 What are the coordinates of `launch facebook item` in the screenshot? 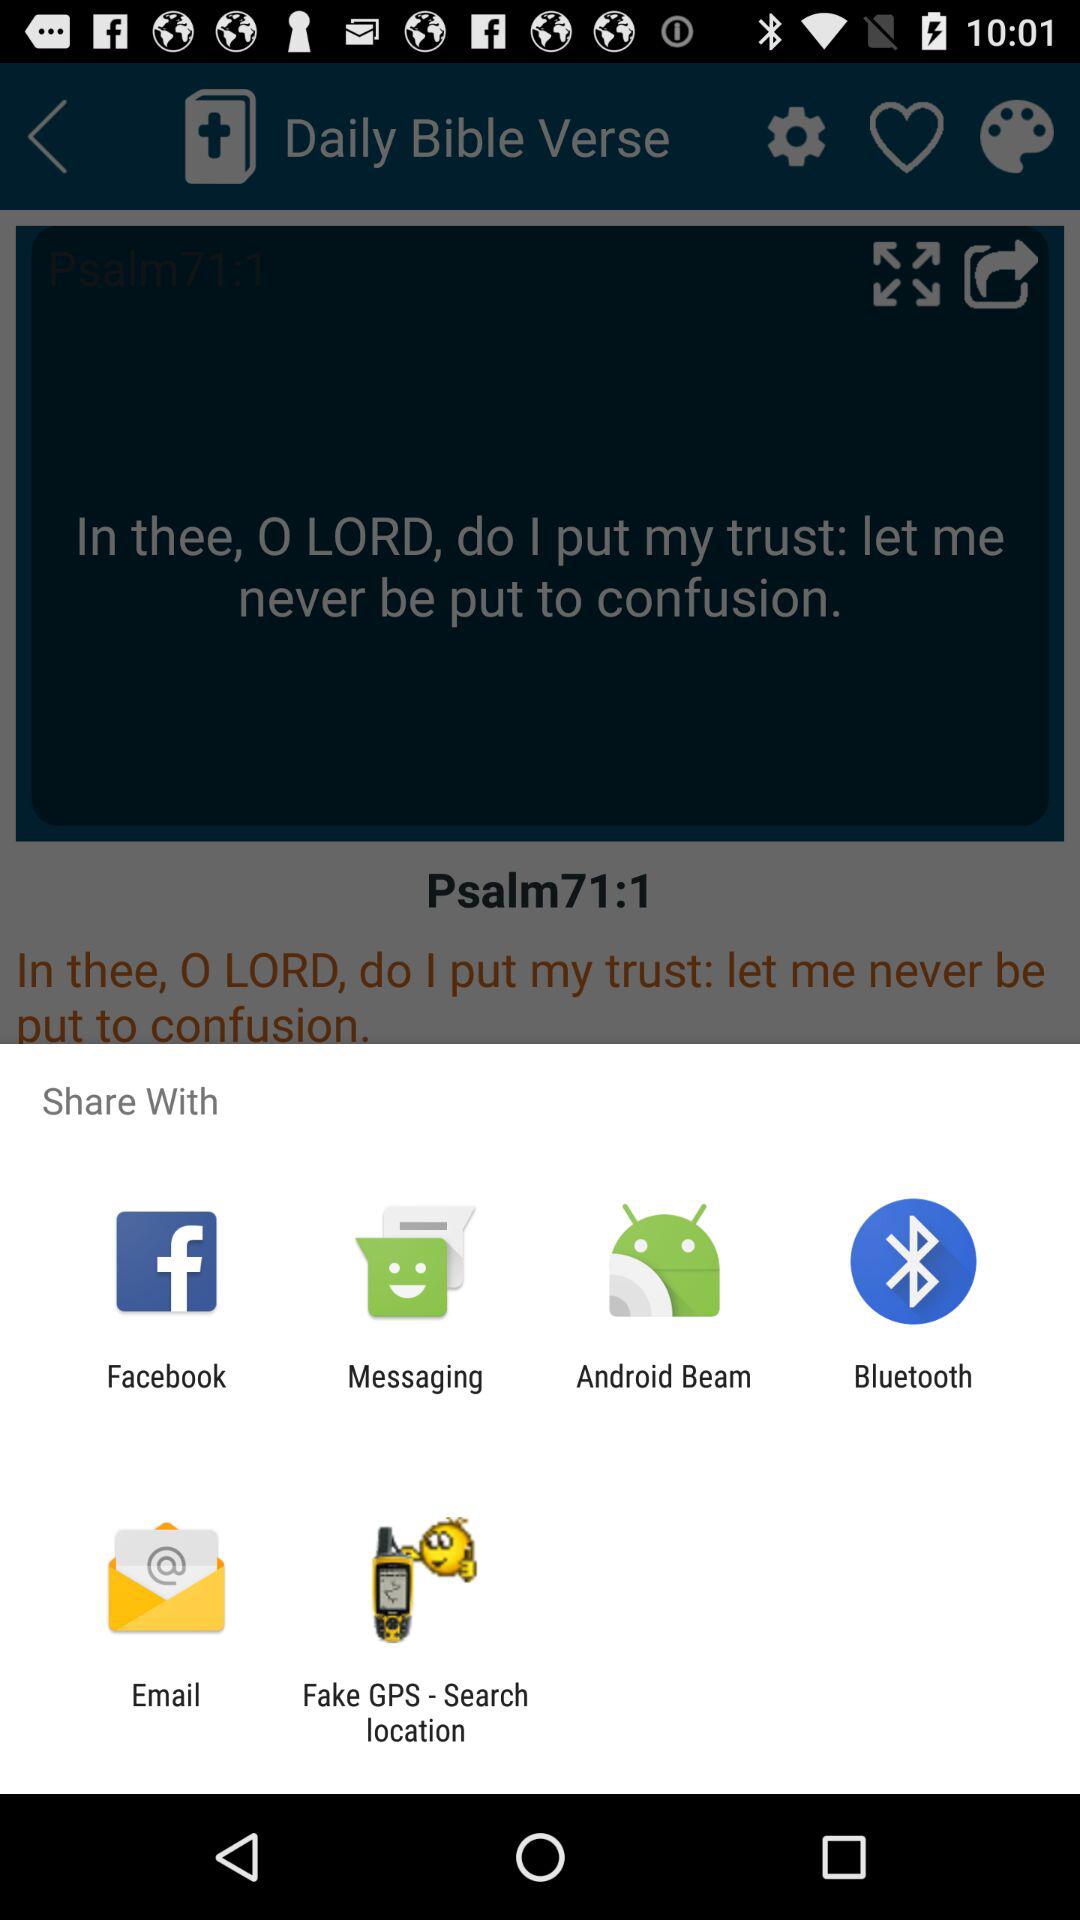 It's located at (166, 1393).